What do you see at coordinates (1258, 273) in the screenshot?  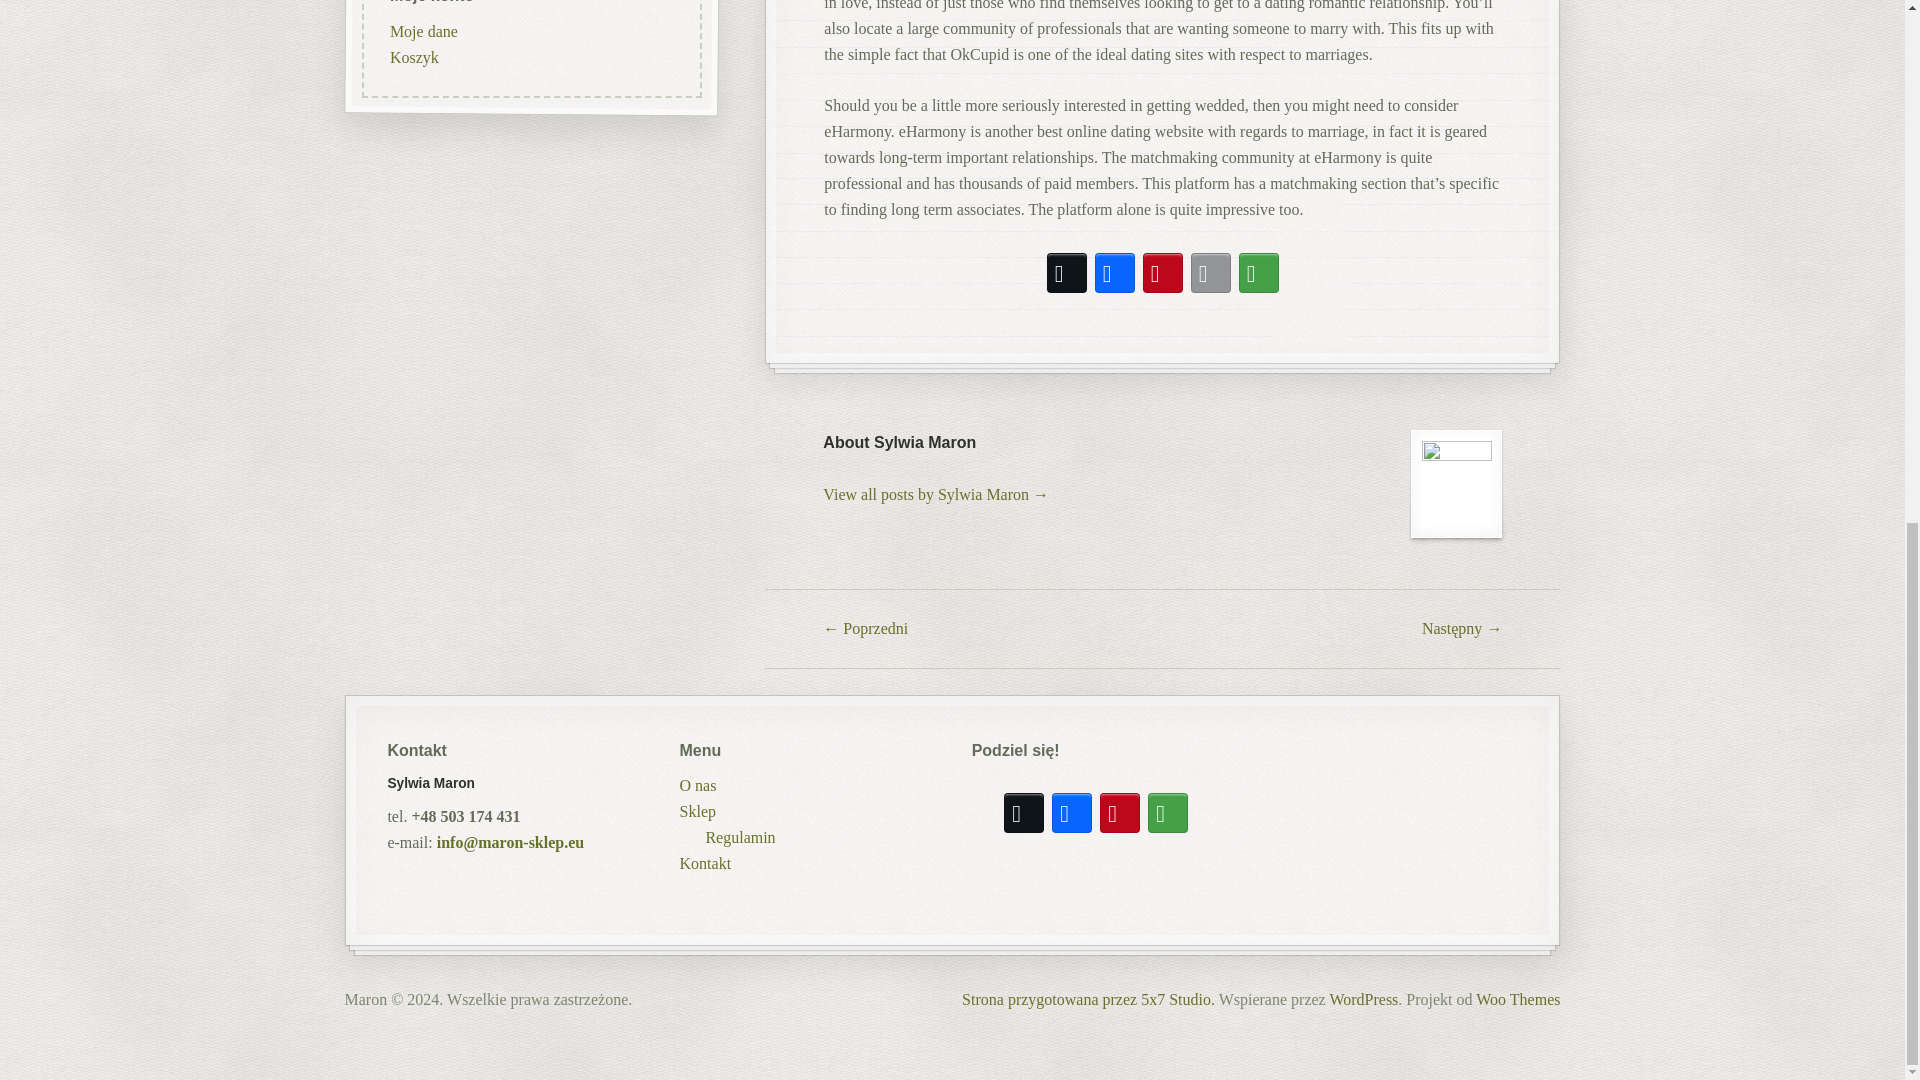 I see `More Options` at bounding box center [1258, 273].